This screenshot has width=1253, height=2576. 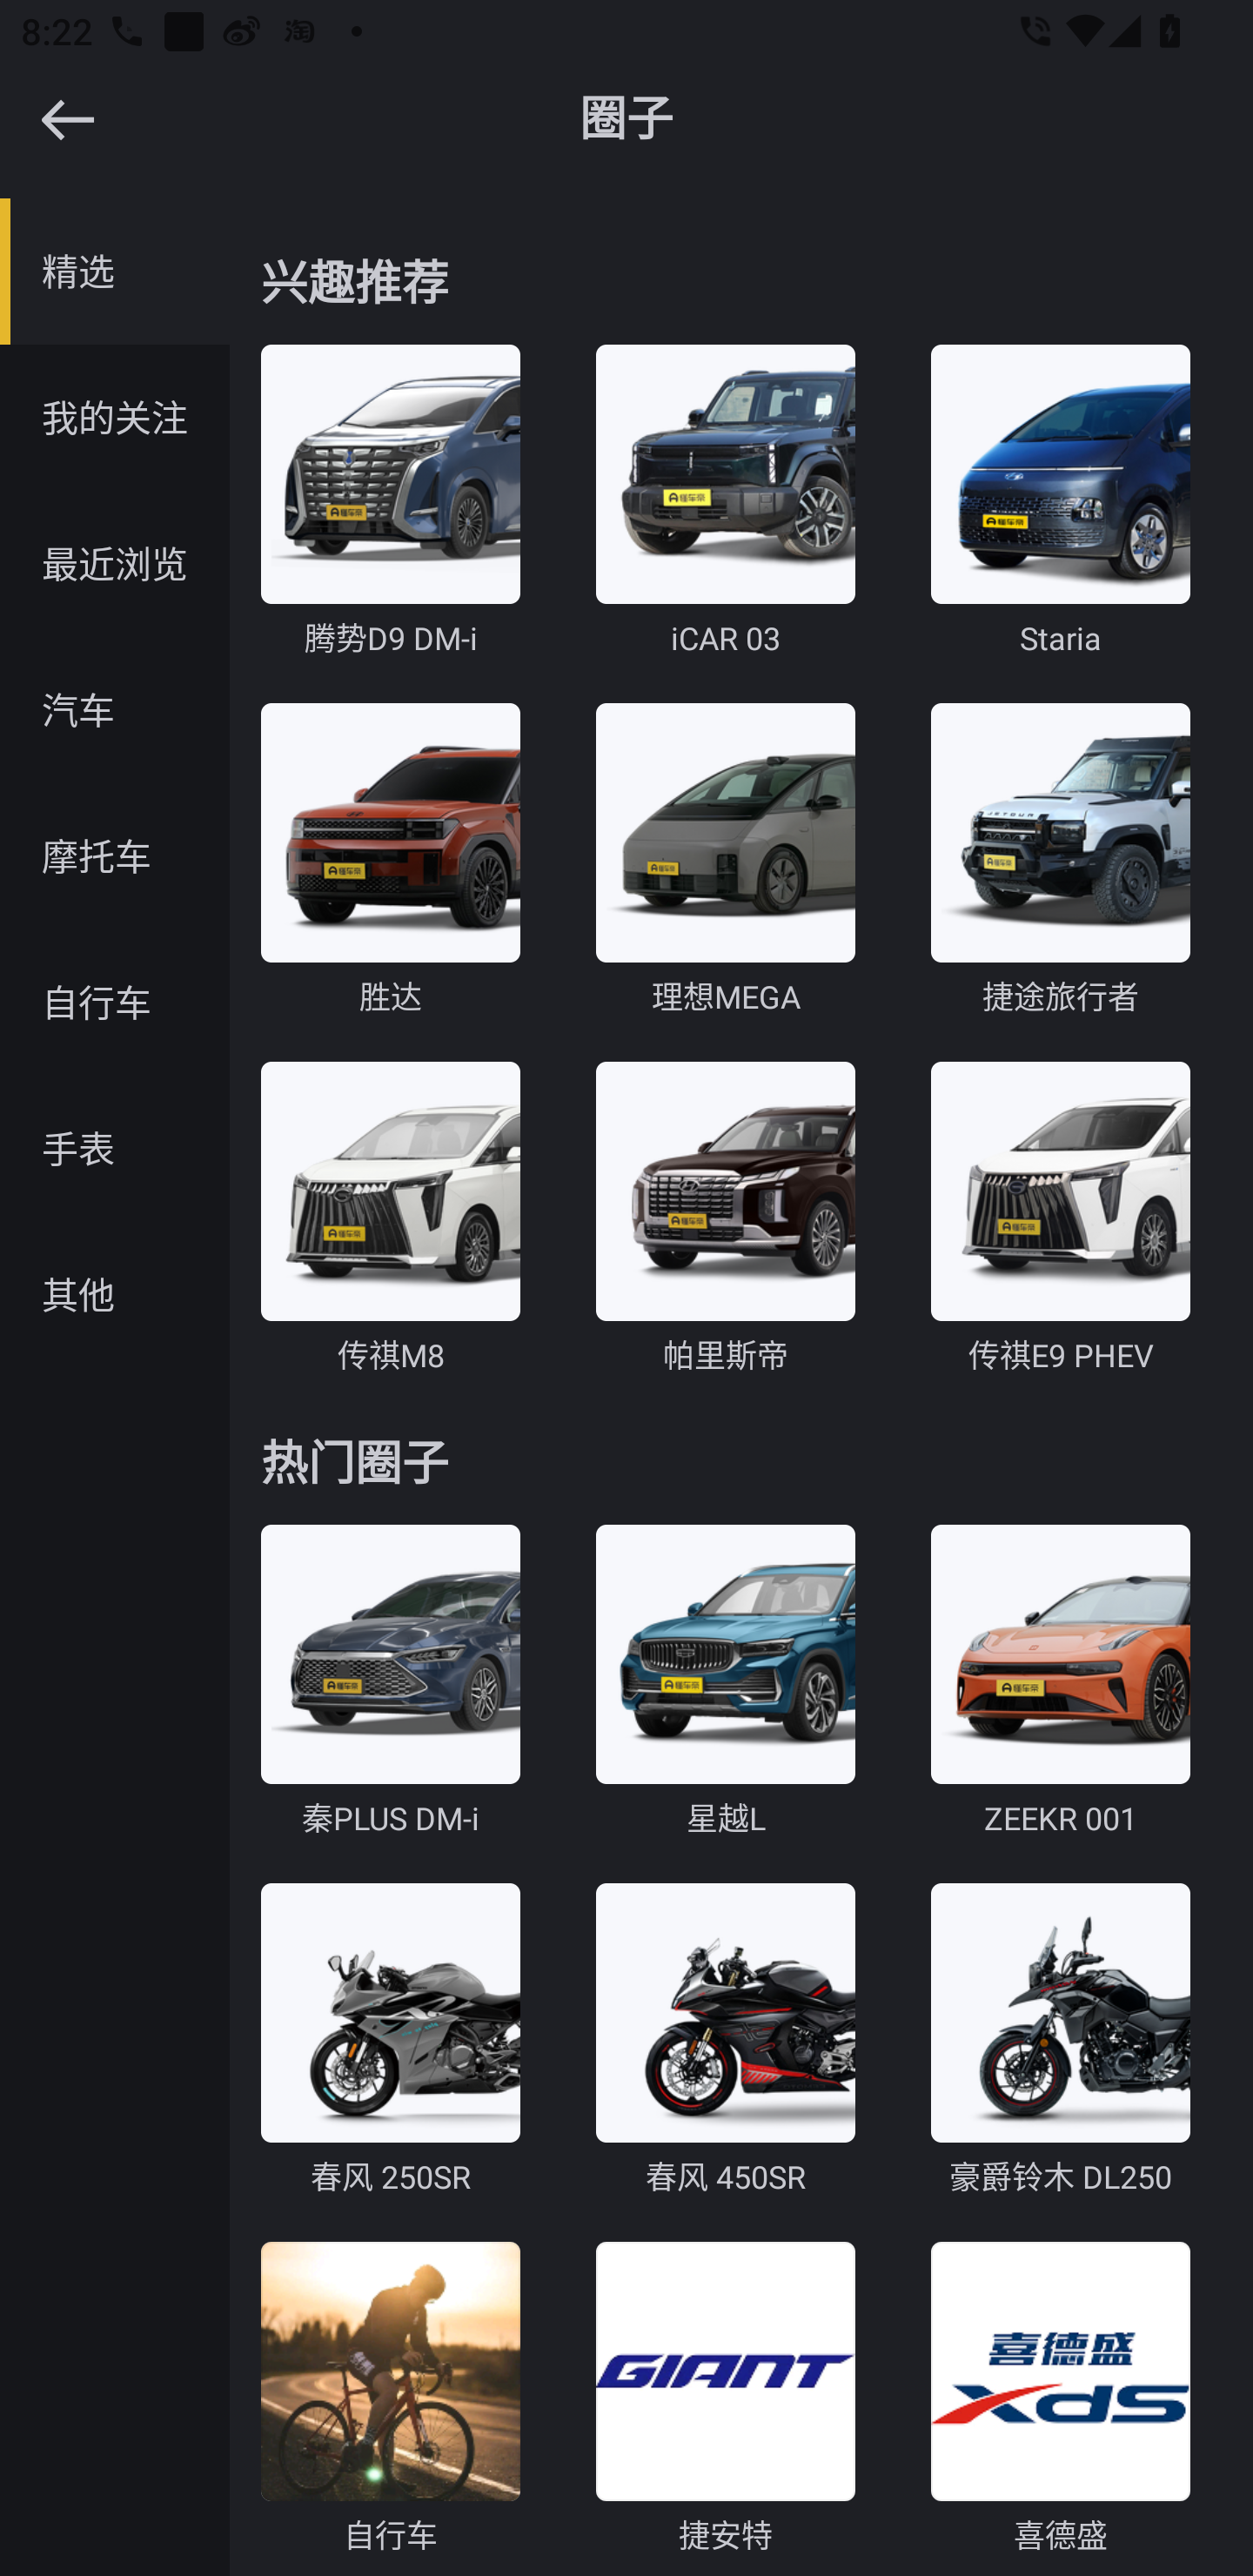 What do you see at coordinates (1060, 862) in the screenshot?
I see `捷途旅行者` at bounding box center [1060, 862].